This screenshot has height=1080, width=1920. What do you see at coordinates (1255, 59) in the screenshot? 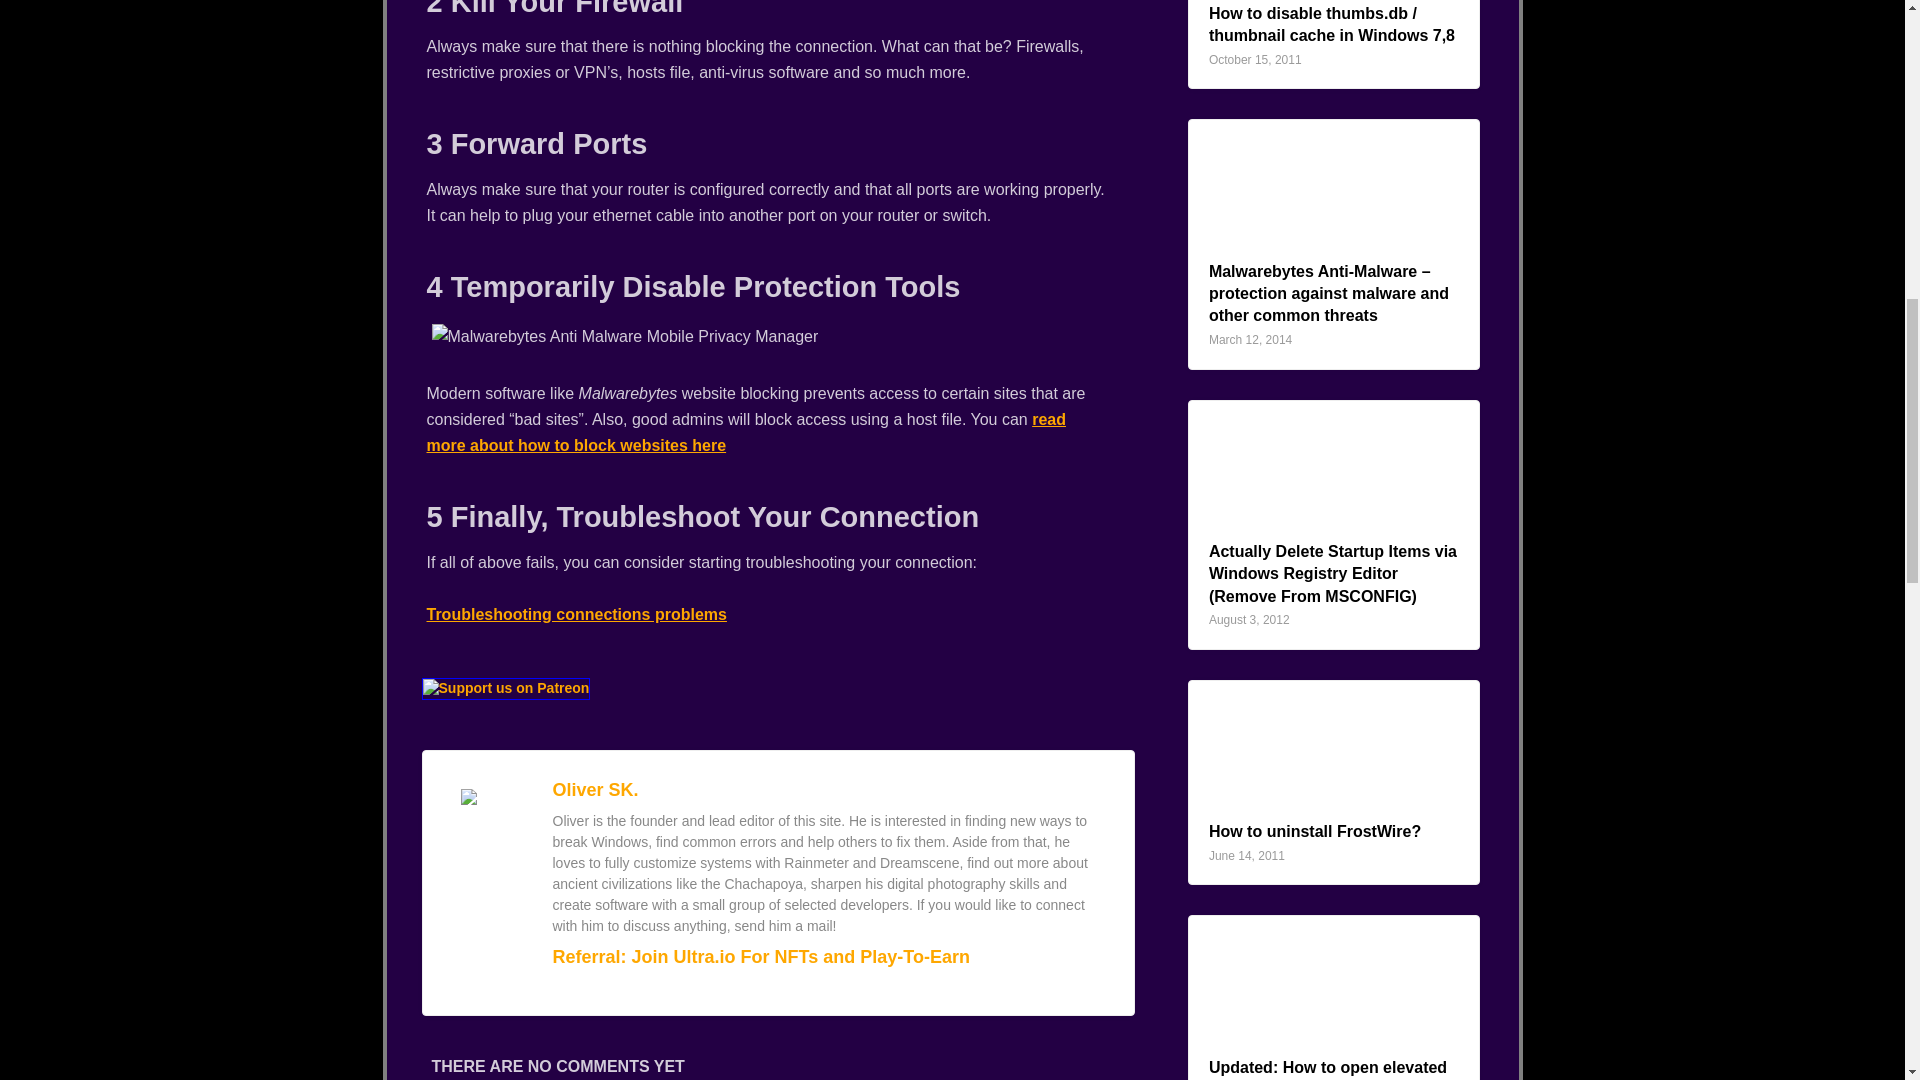
I see `October 15, 2011` at bounding box center [1255, 59].